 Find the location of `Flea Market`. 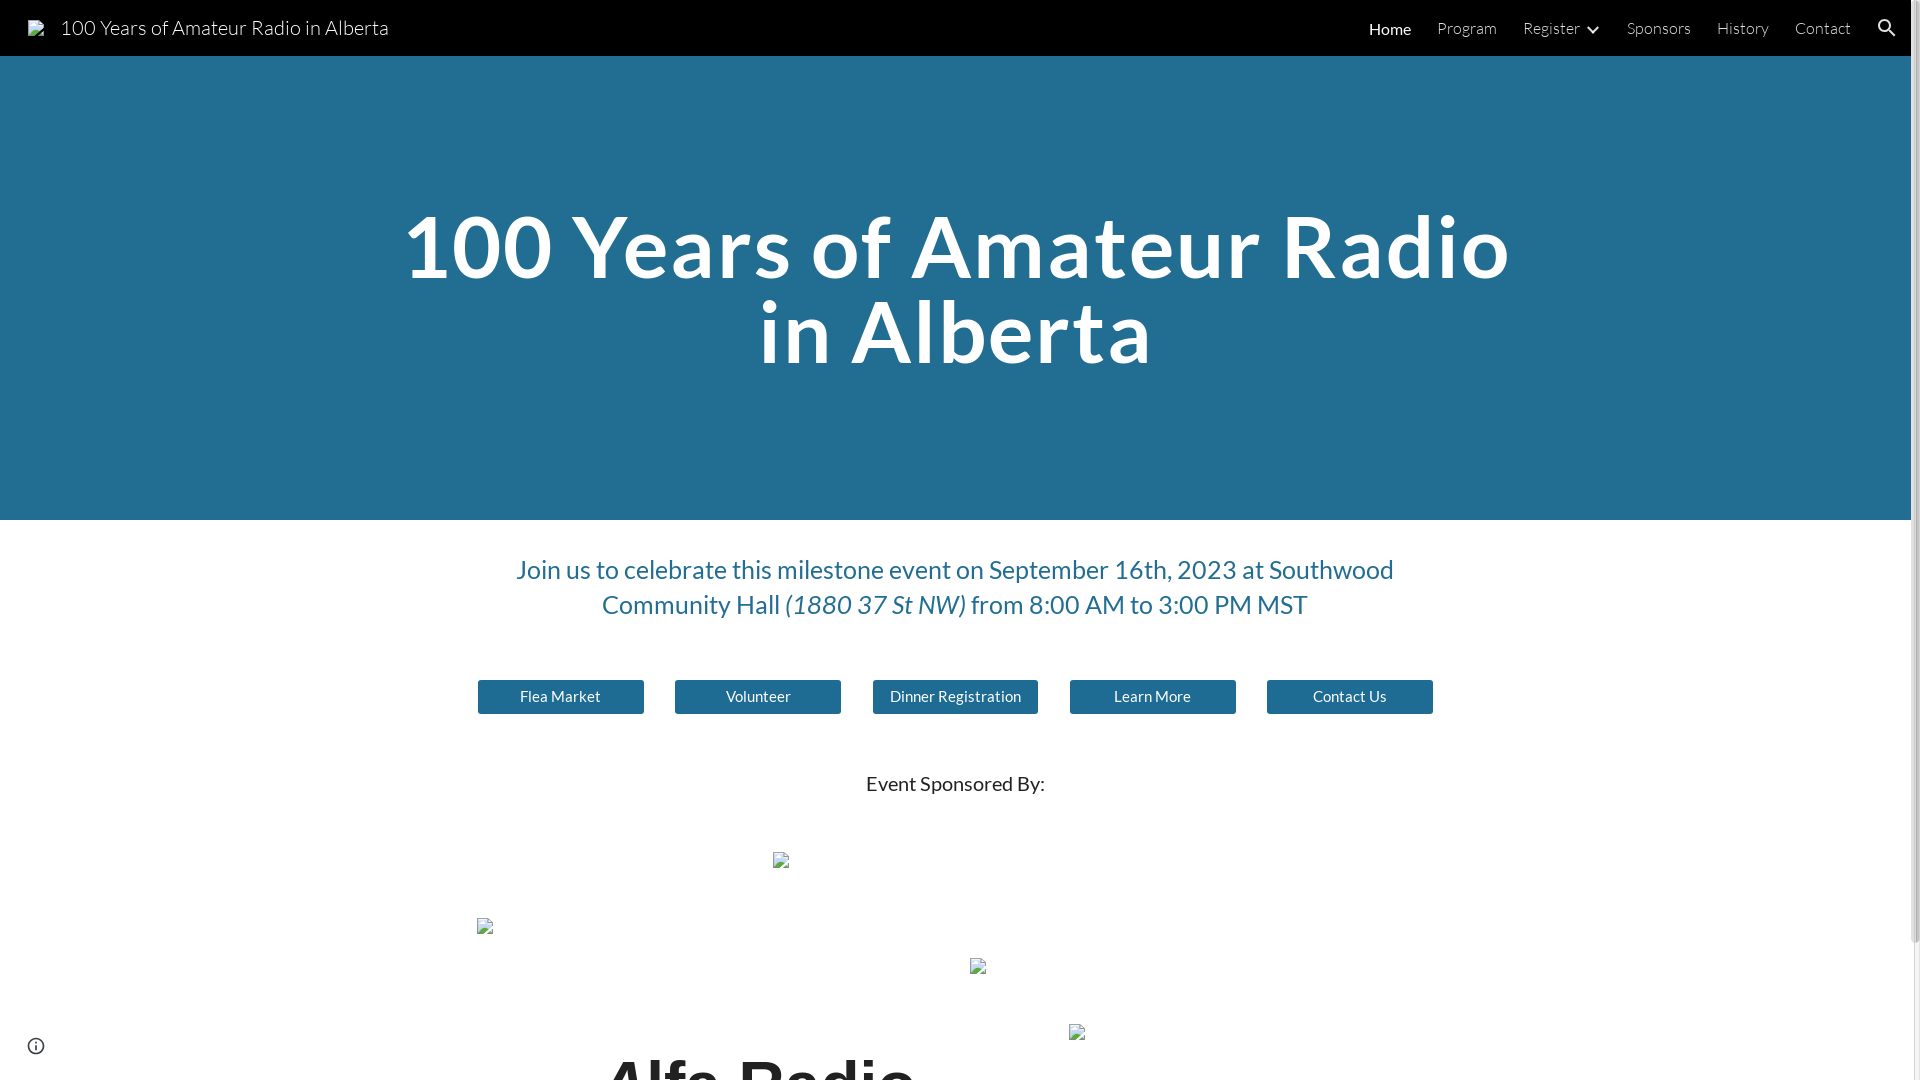

Flea Market is located at coordinates (561, 697).